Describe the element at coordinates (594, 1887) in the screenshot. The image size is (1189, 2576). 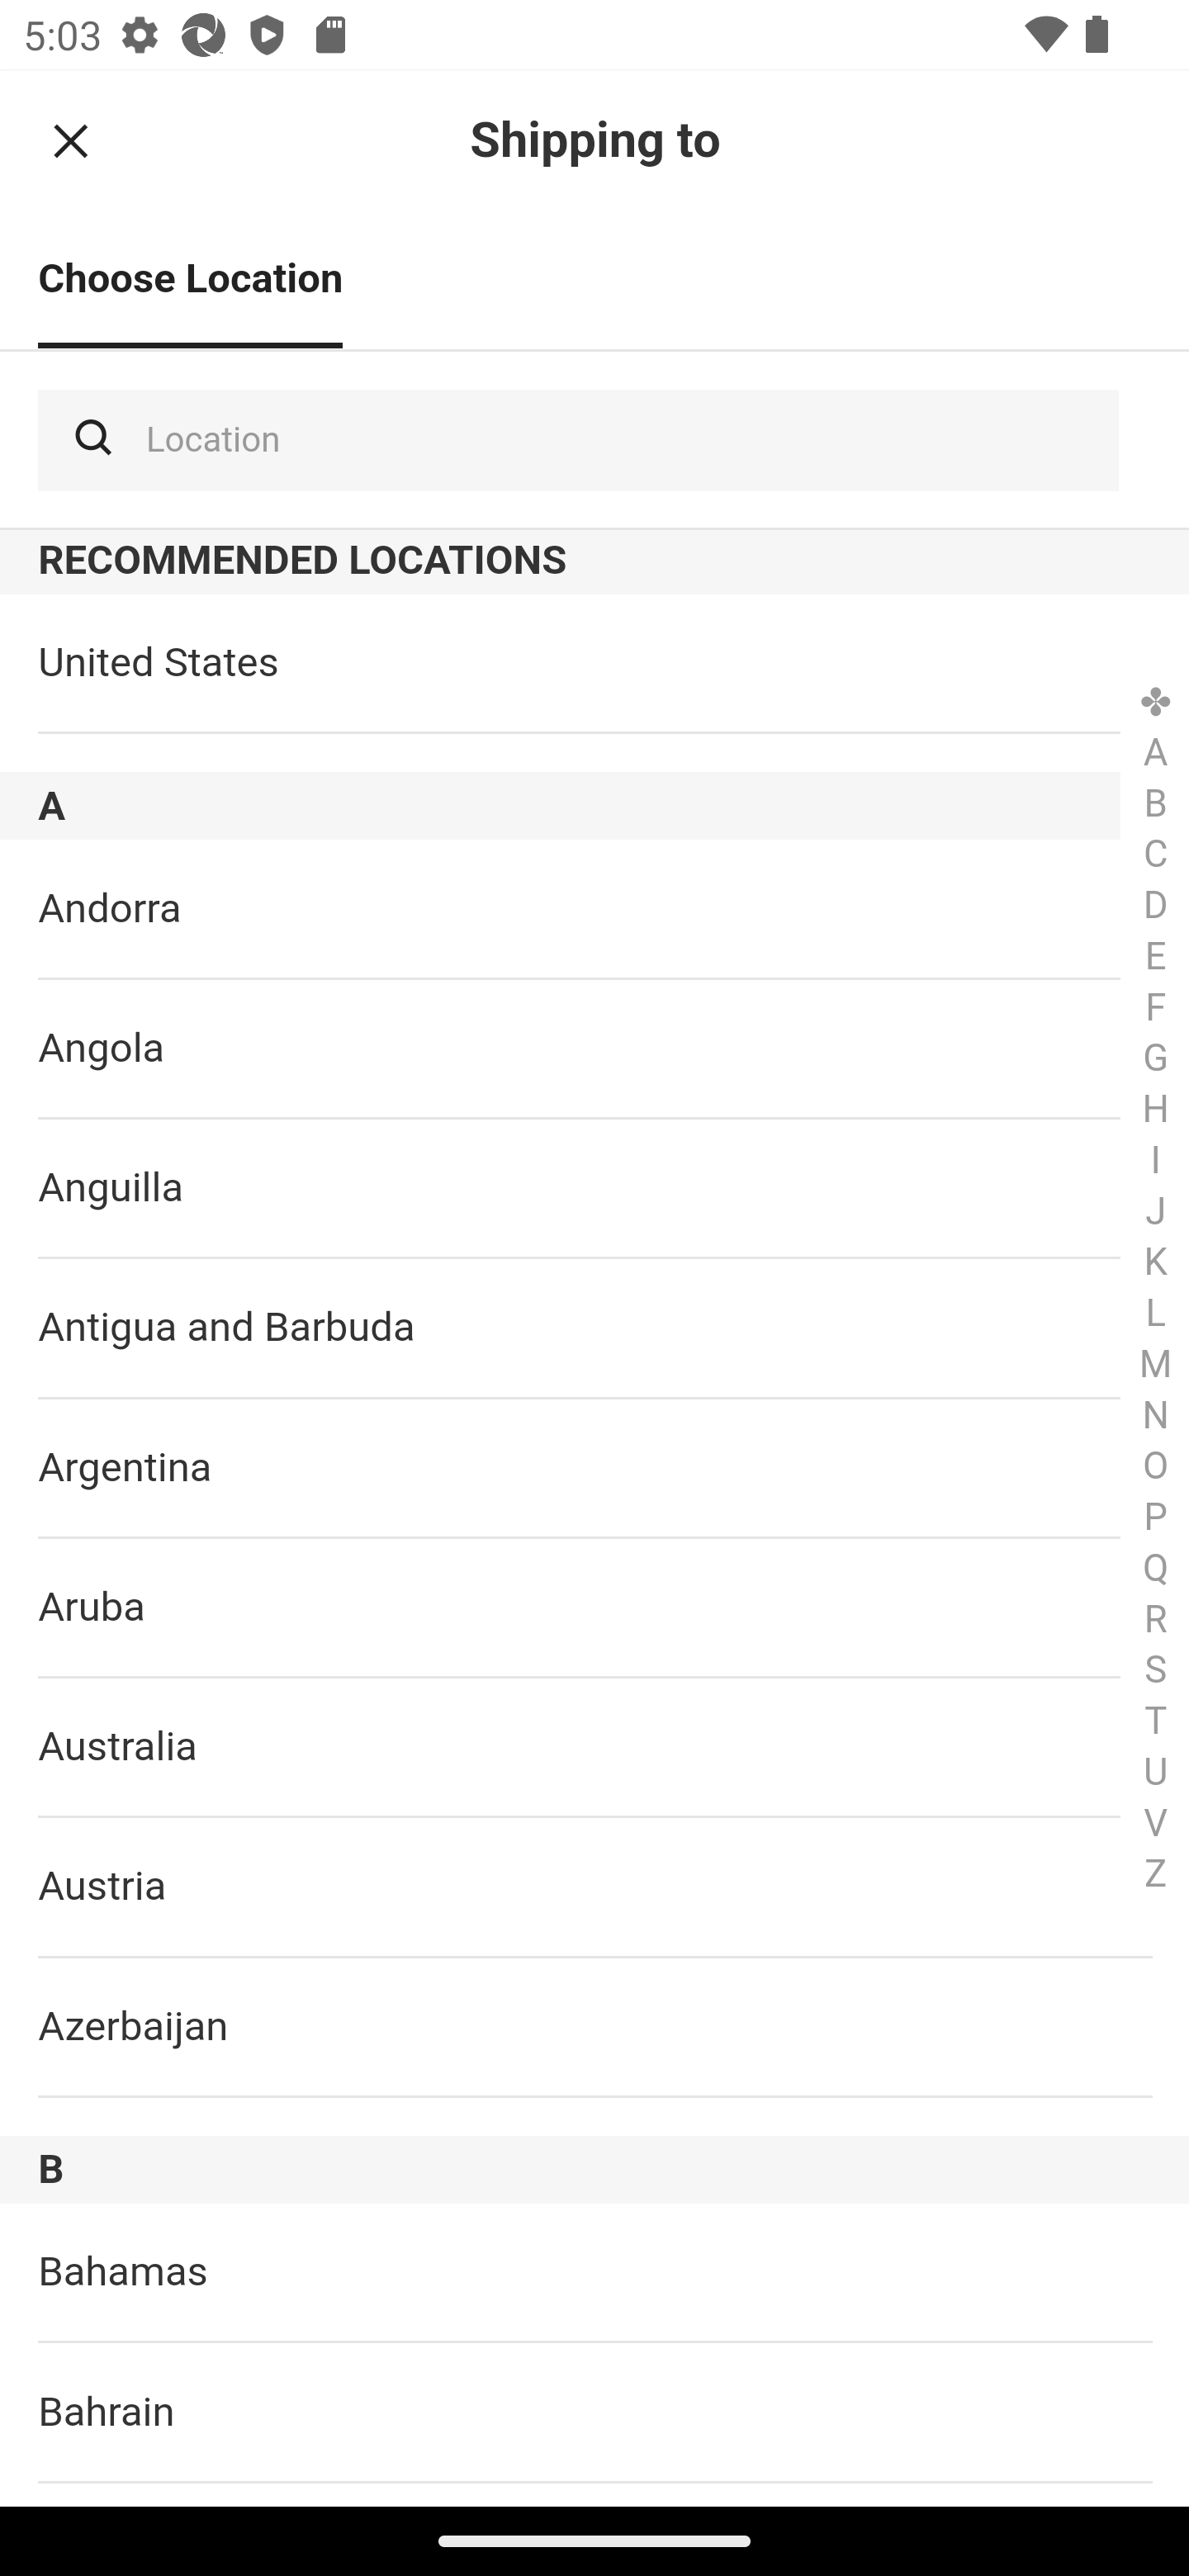
I see `Austria` at that location.